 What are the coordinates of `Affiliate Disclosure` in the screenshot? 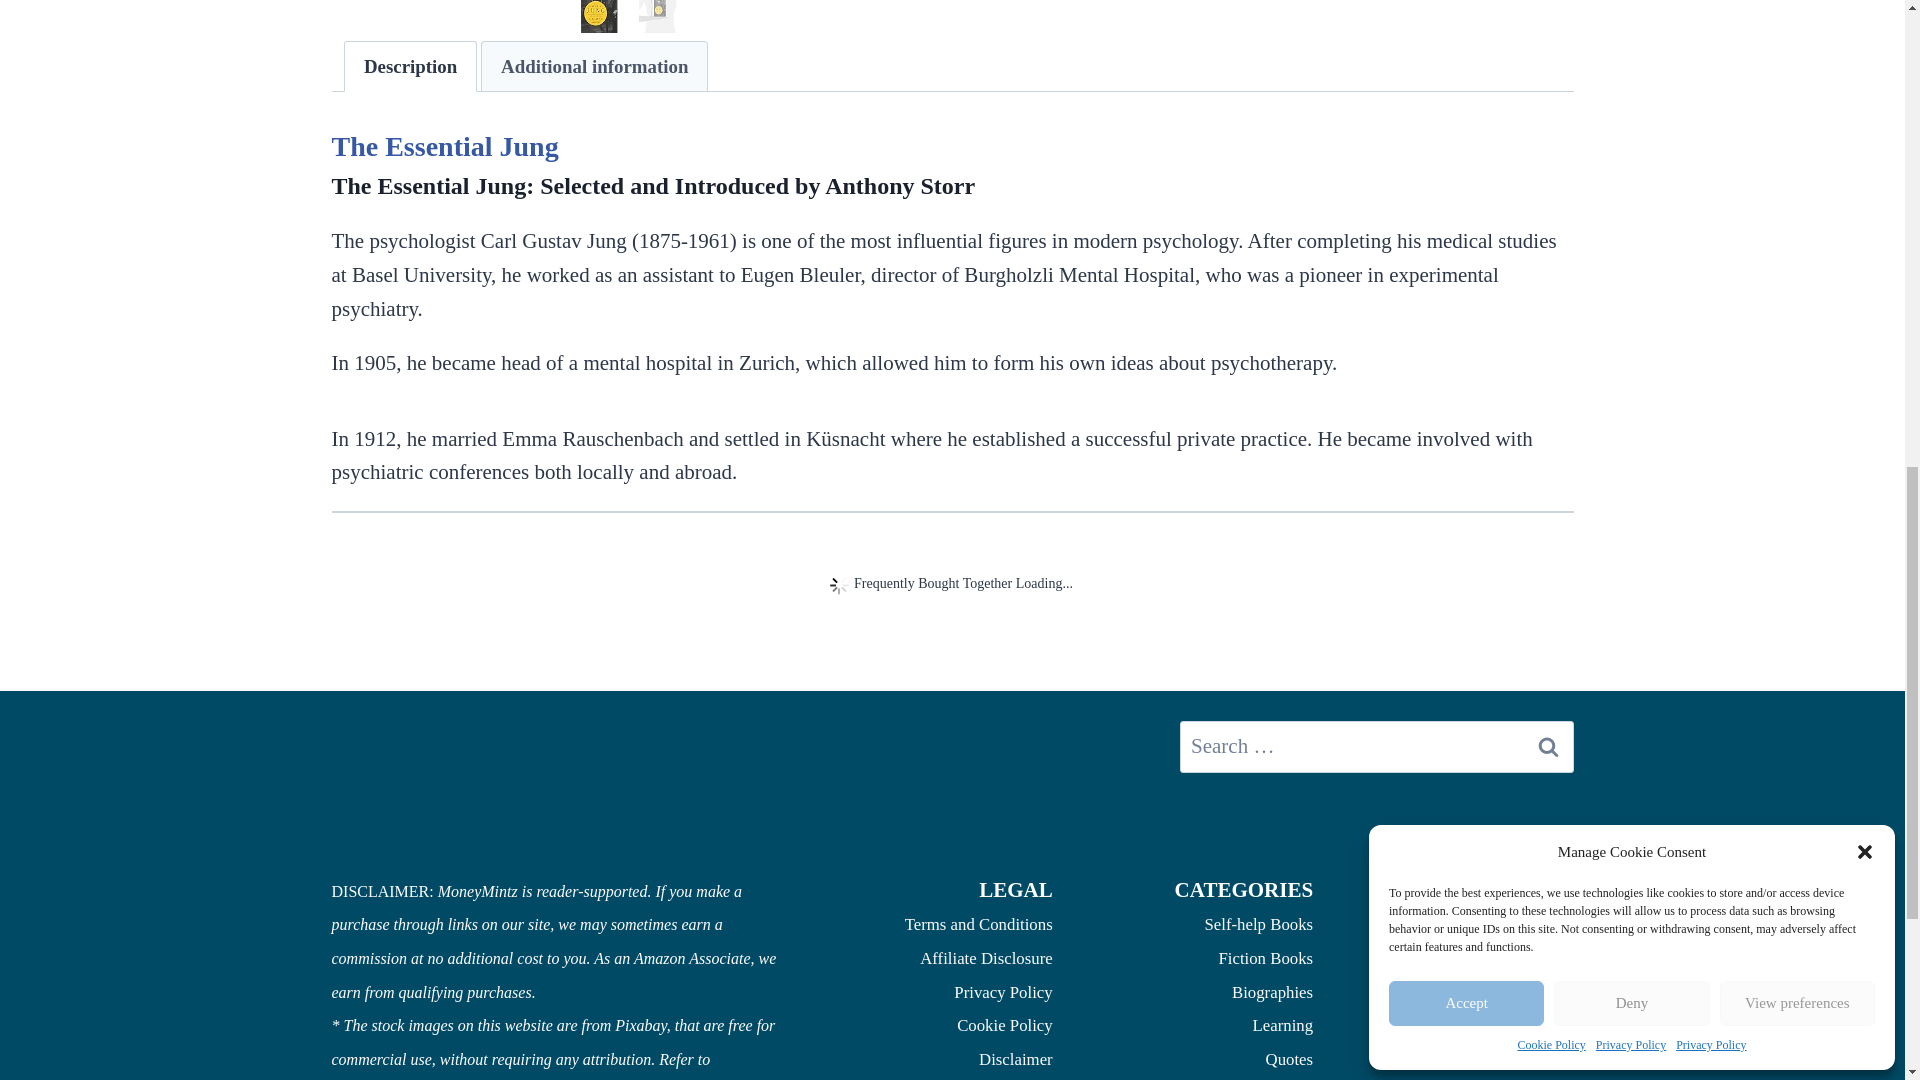 It's located at (986, 958).